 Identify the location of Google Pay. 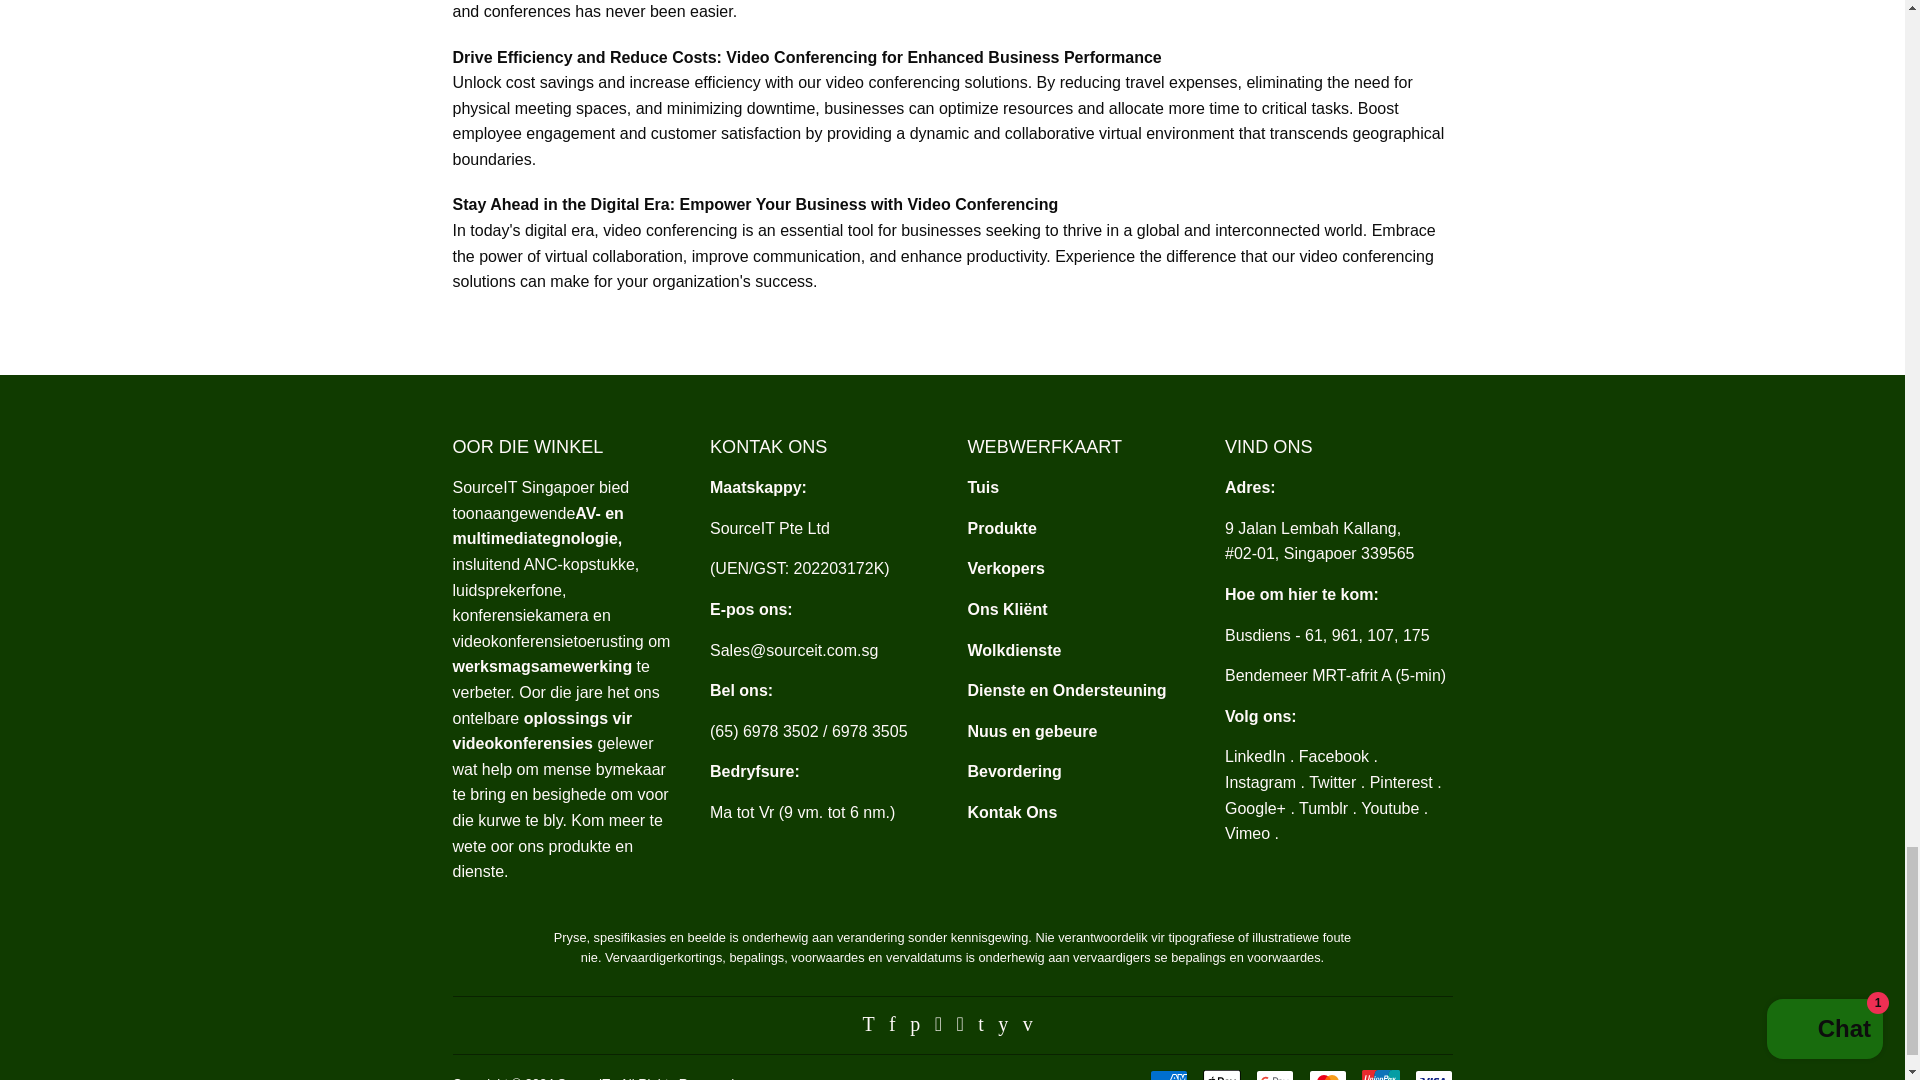
(1274, 1075).